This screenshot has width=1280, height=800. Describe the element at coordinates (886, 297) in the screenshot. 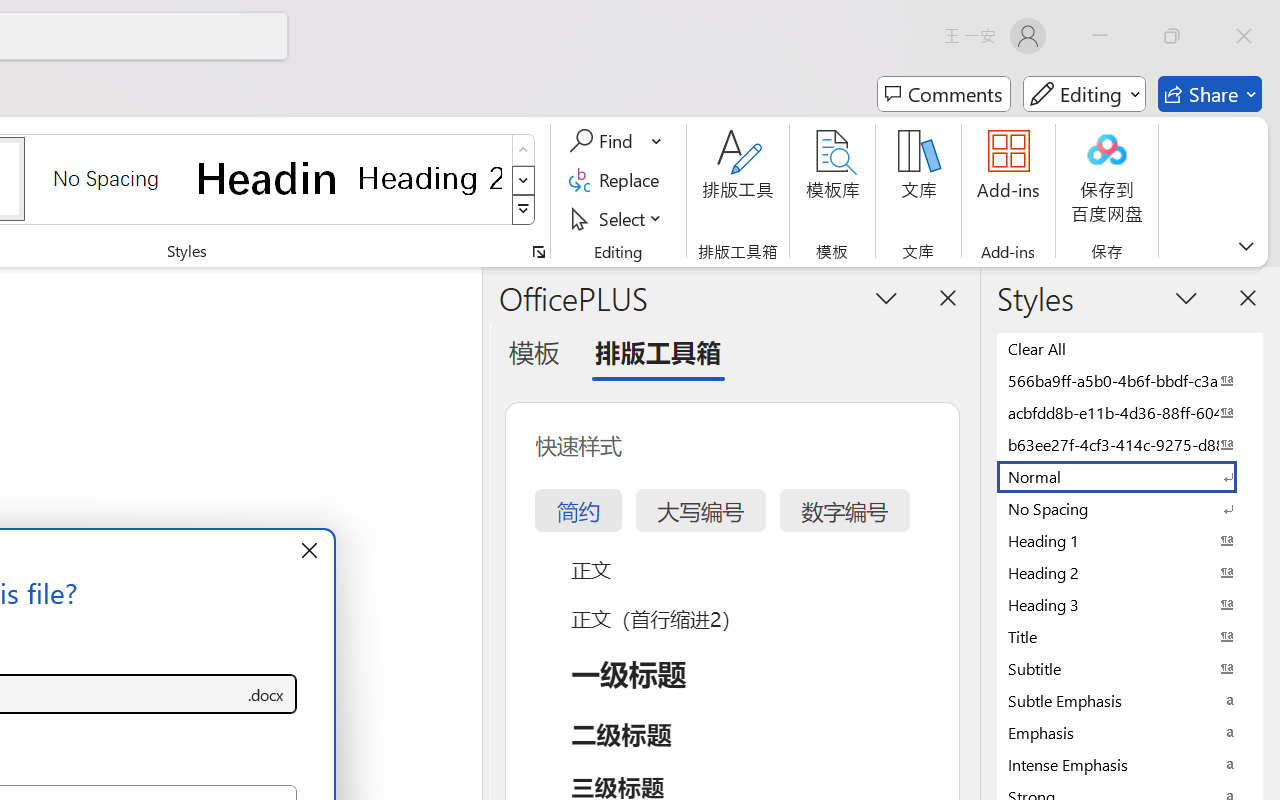

I see `Task Pane Options` at that location.